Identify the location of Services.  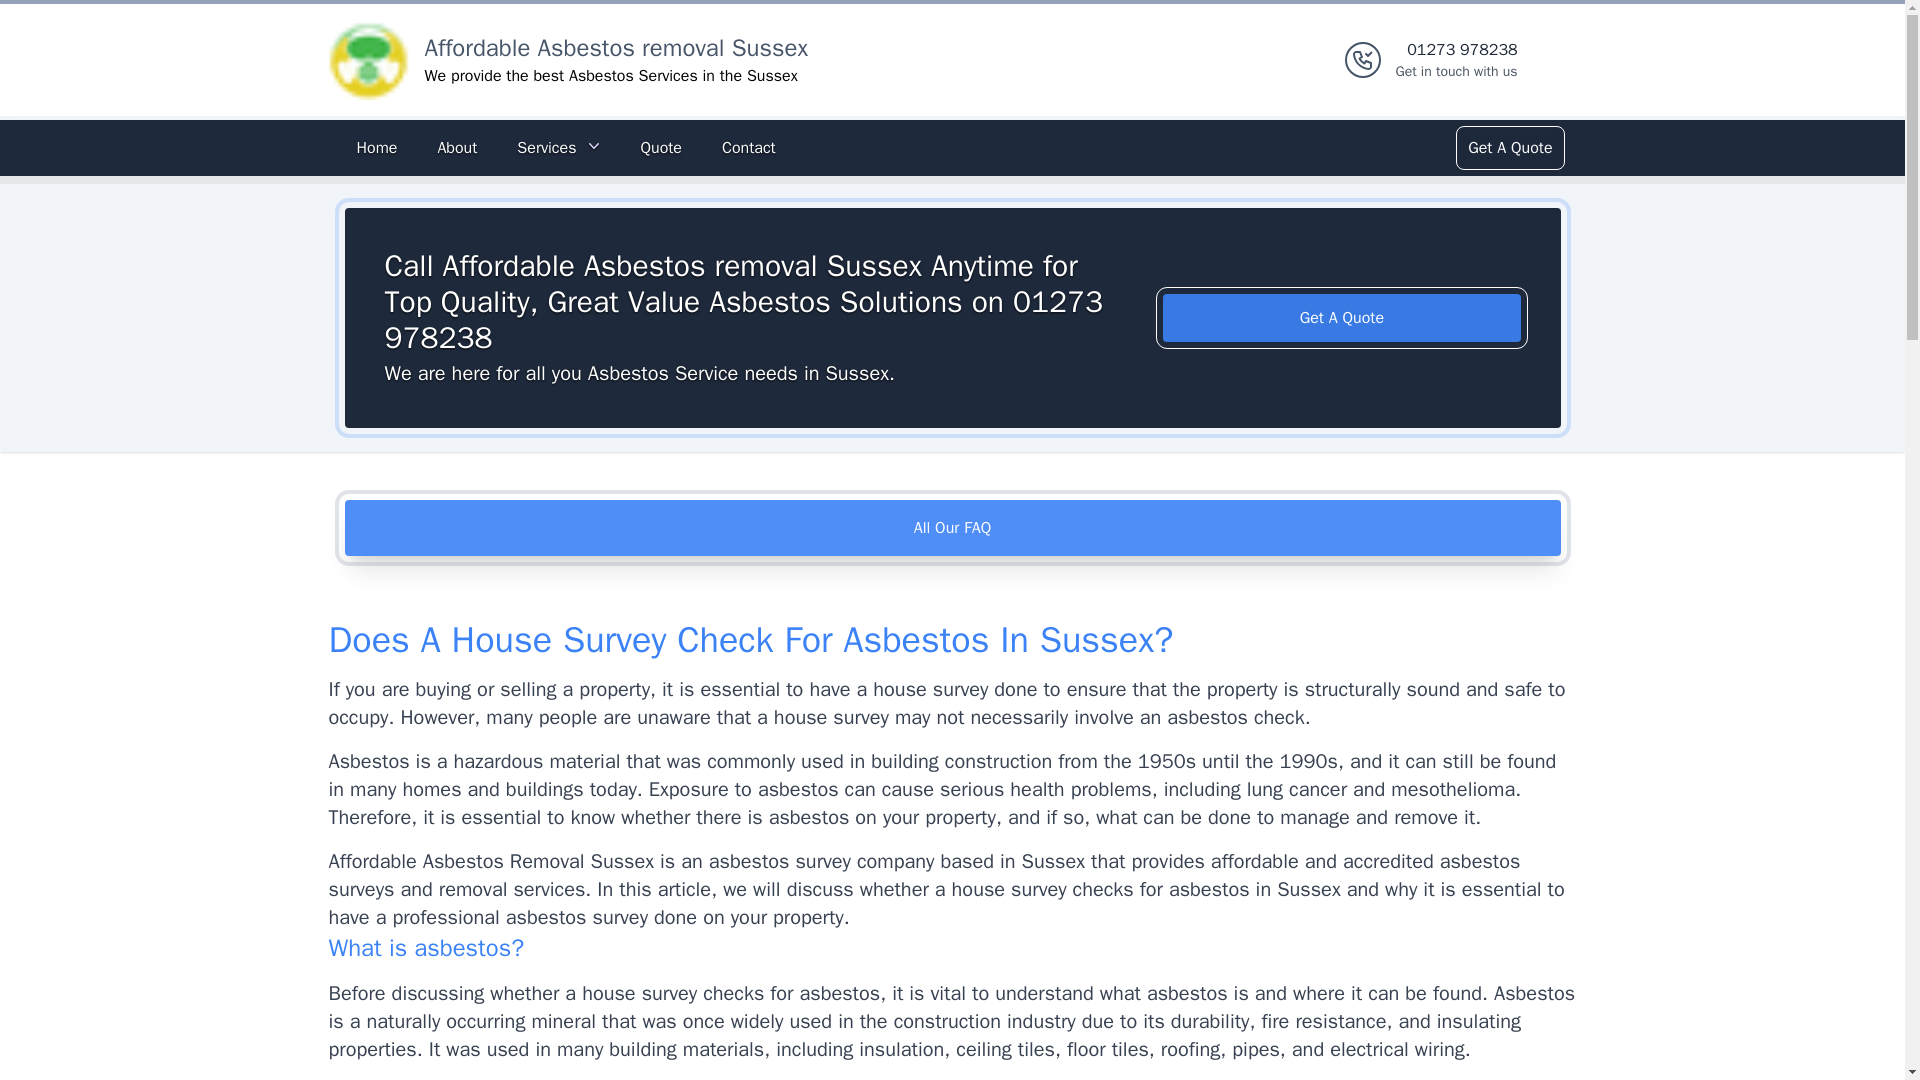
(558, 148).